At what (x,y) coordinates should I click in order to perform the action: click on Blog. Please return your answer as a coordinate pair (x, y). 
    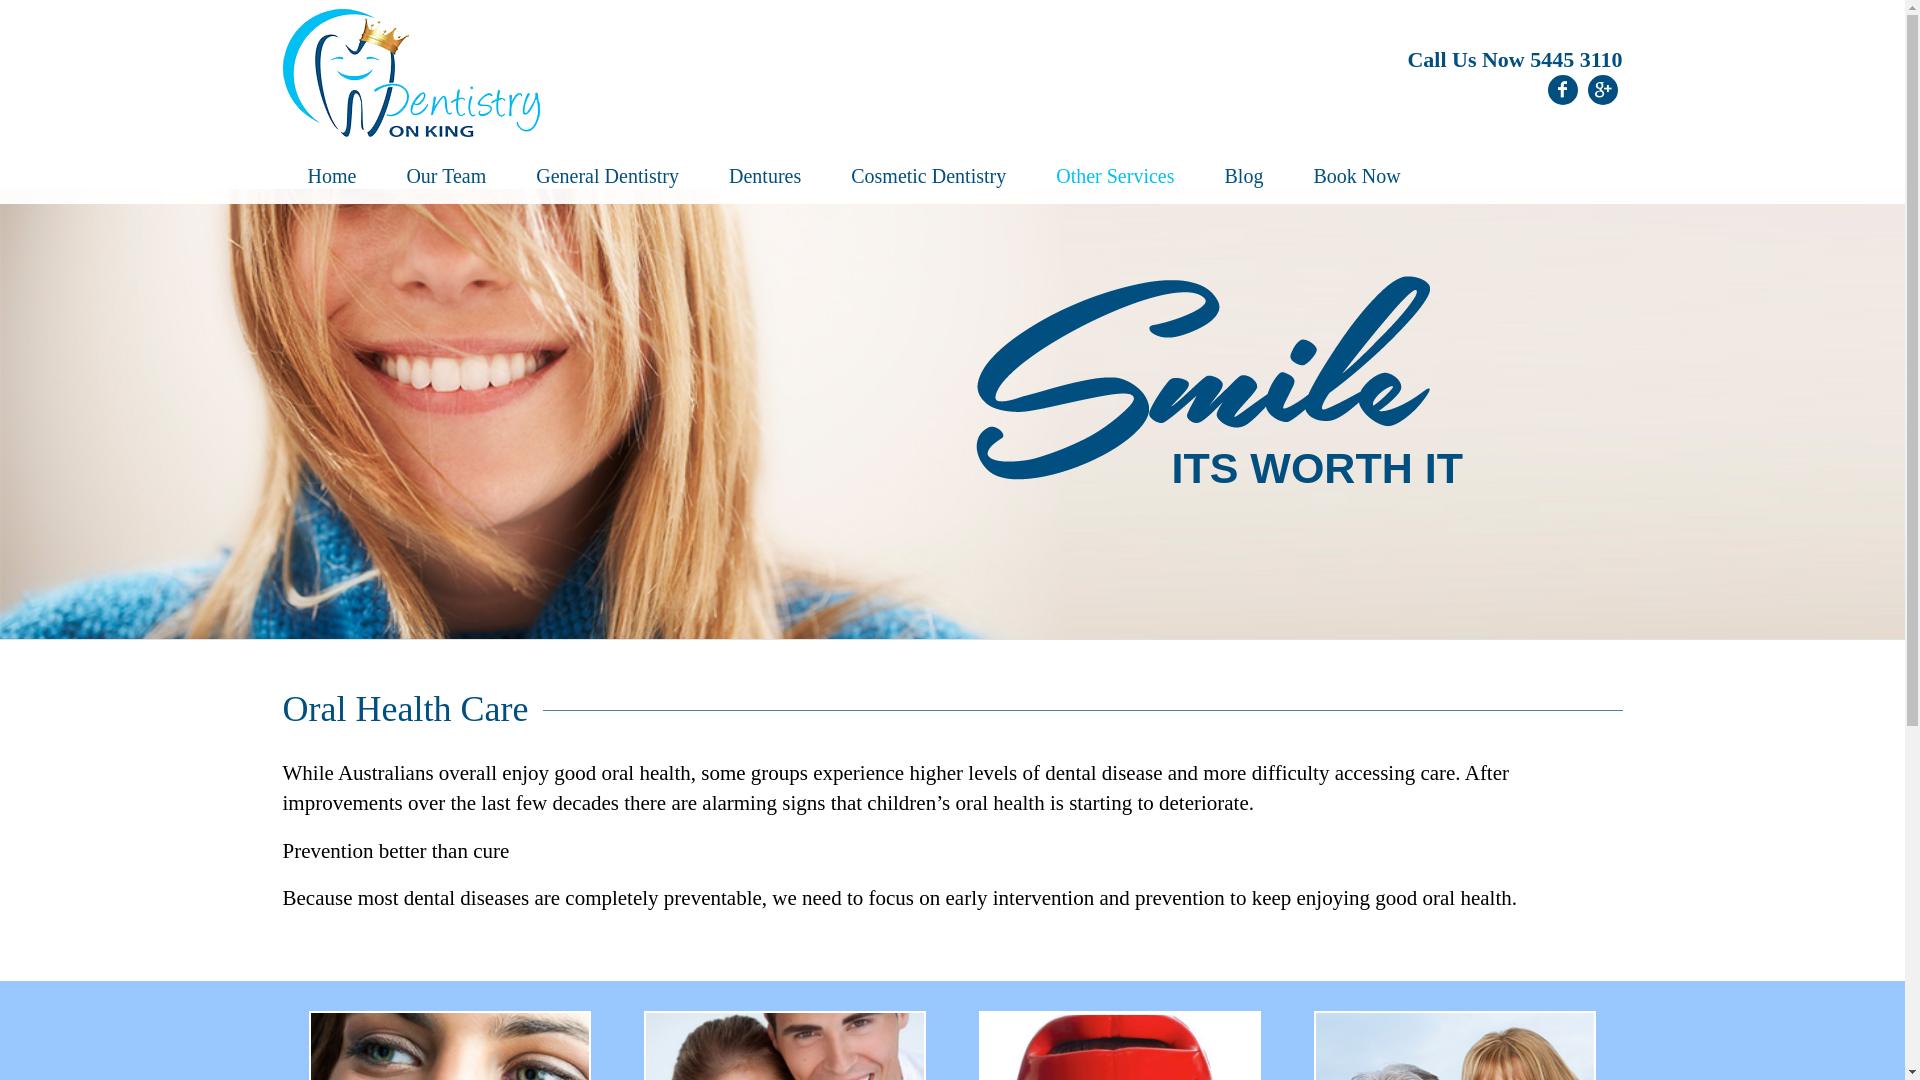
    Looking at the image, I should click on (1244, 179).